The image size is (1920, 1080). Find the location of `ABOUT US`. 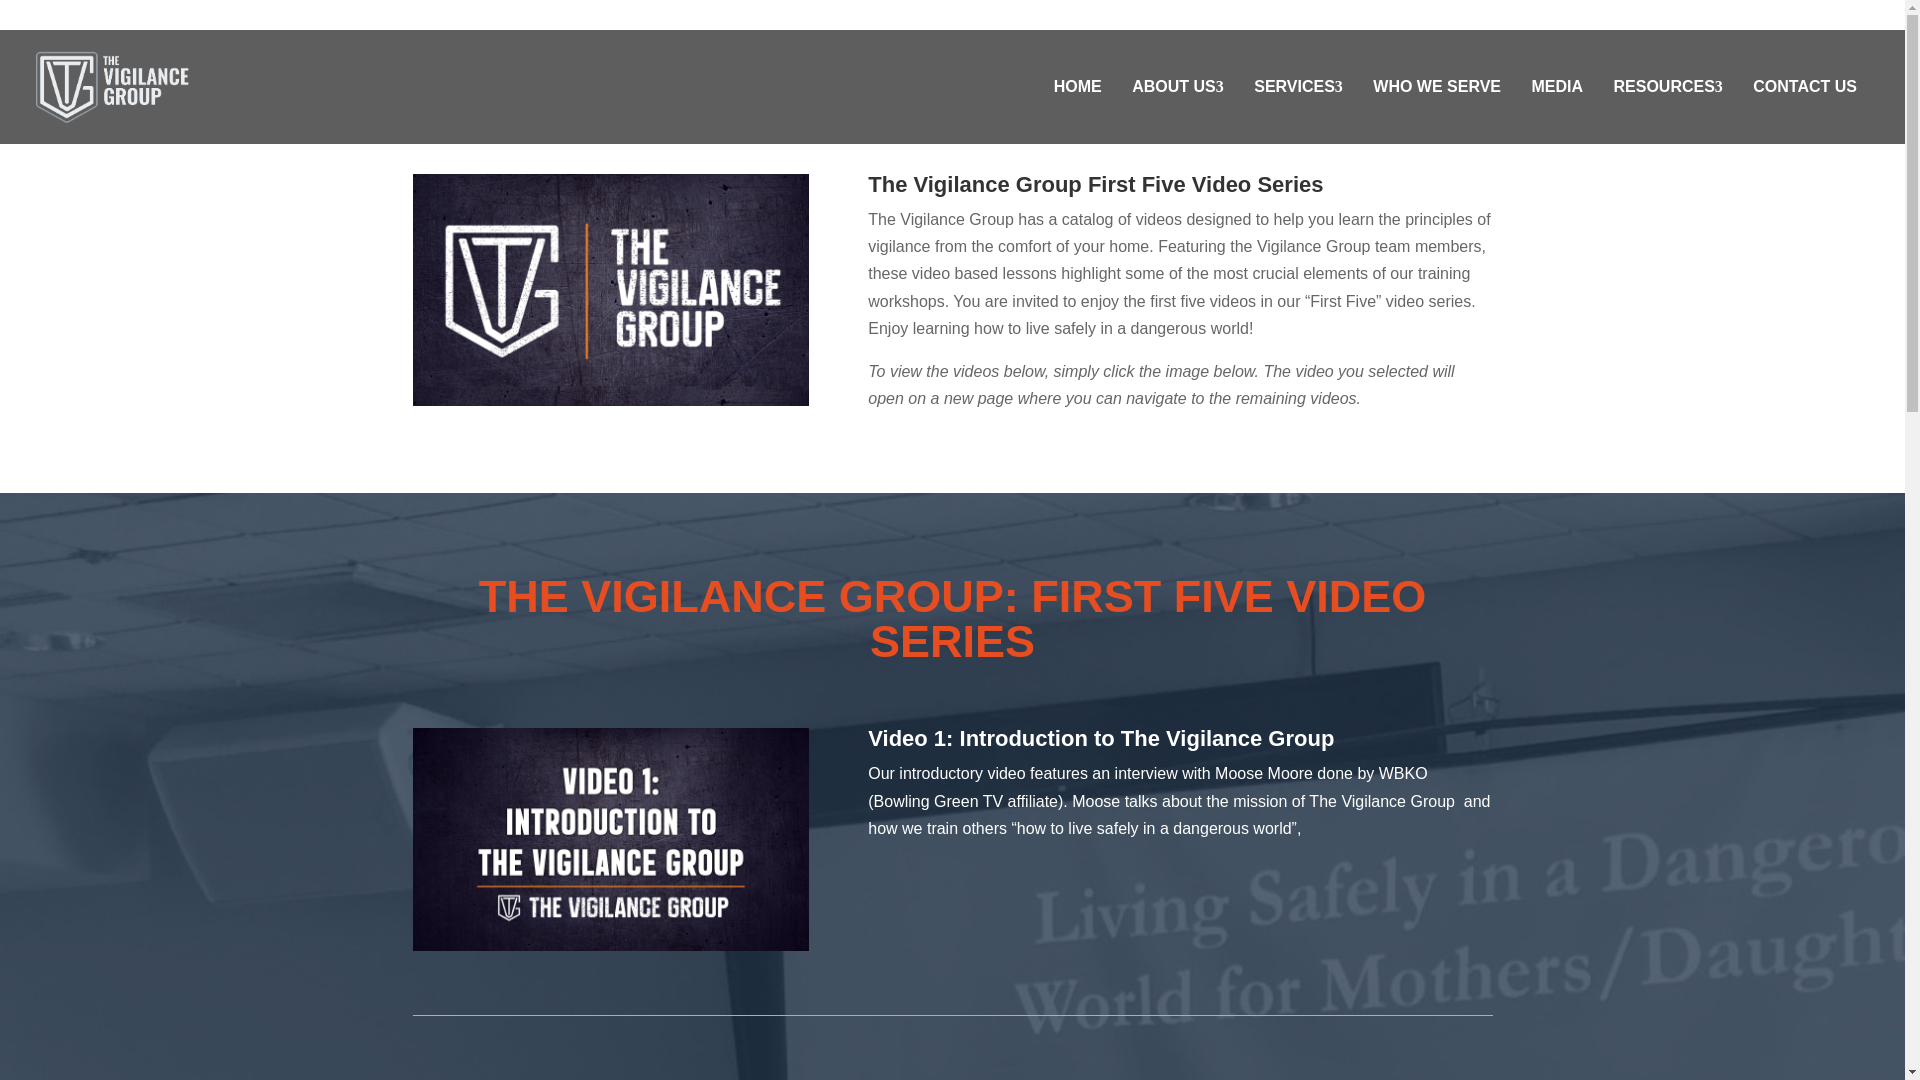

ABOUT US is located at coordinates (1178, 86).